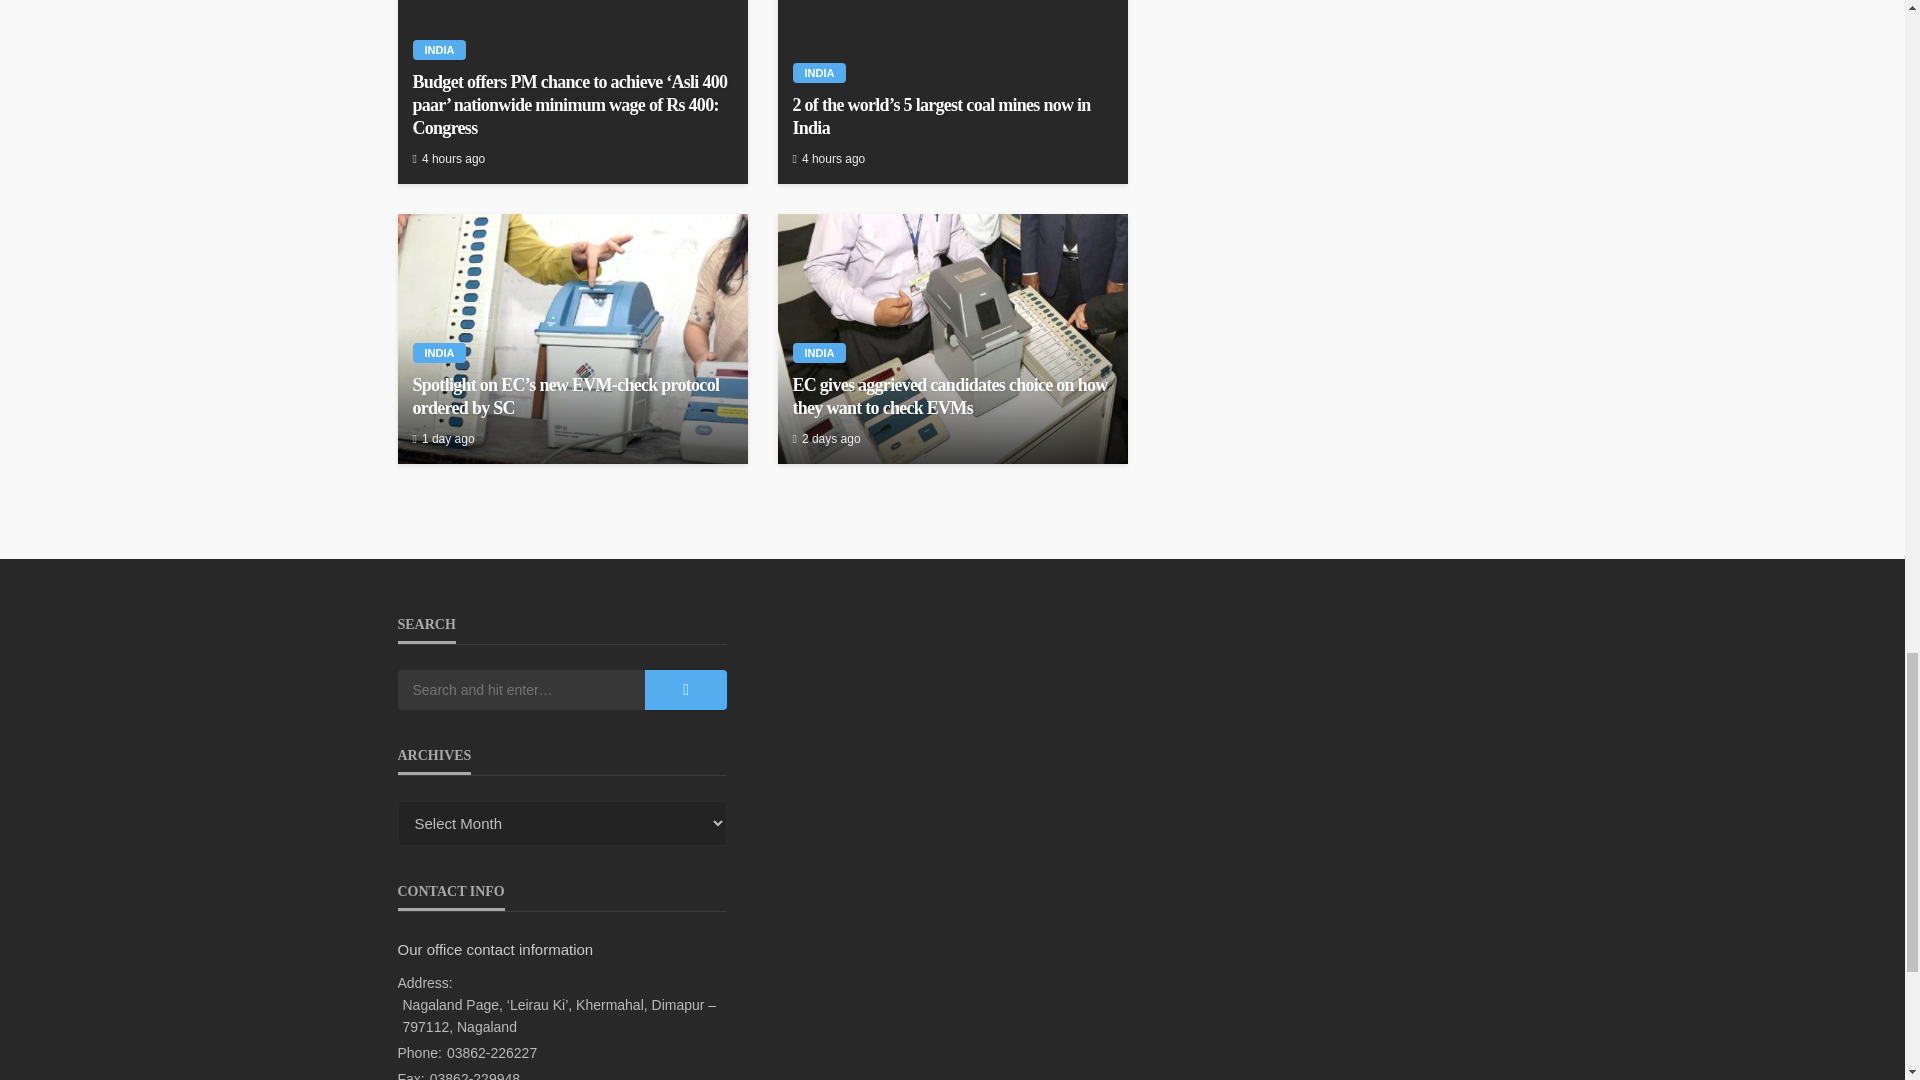  Describe the element at coordinates (818, 72) in the screenshot. I see `India` at that location.